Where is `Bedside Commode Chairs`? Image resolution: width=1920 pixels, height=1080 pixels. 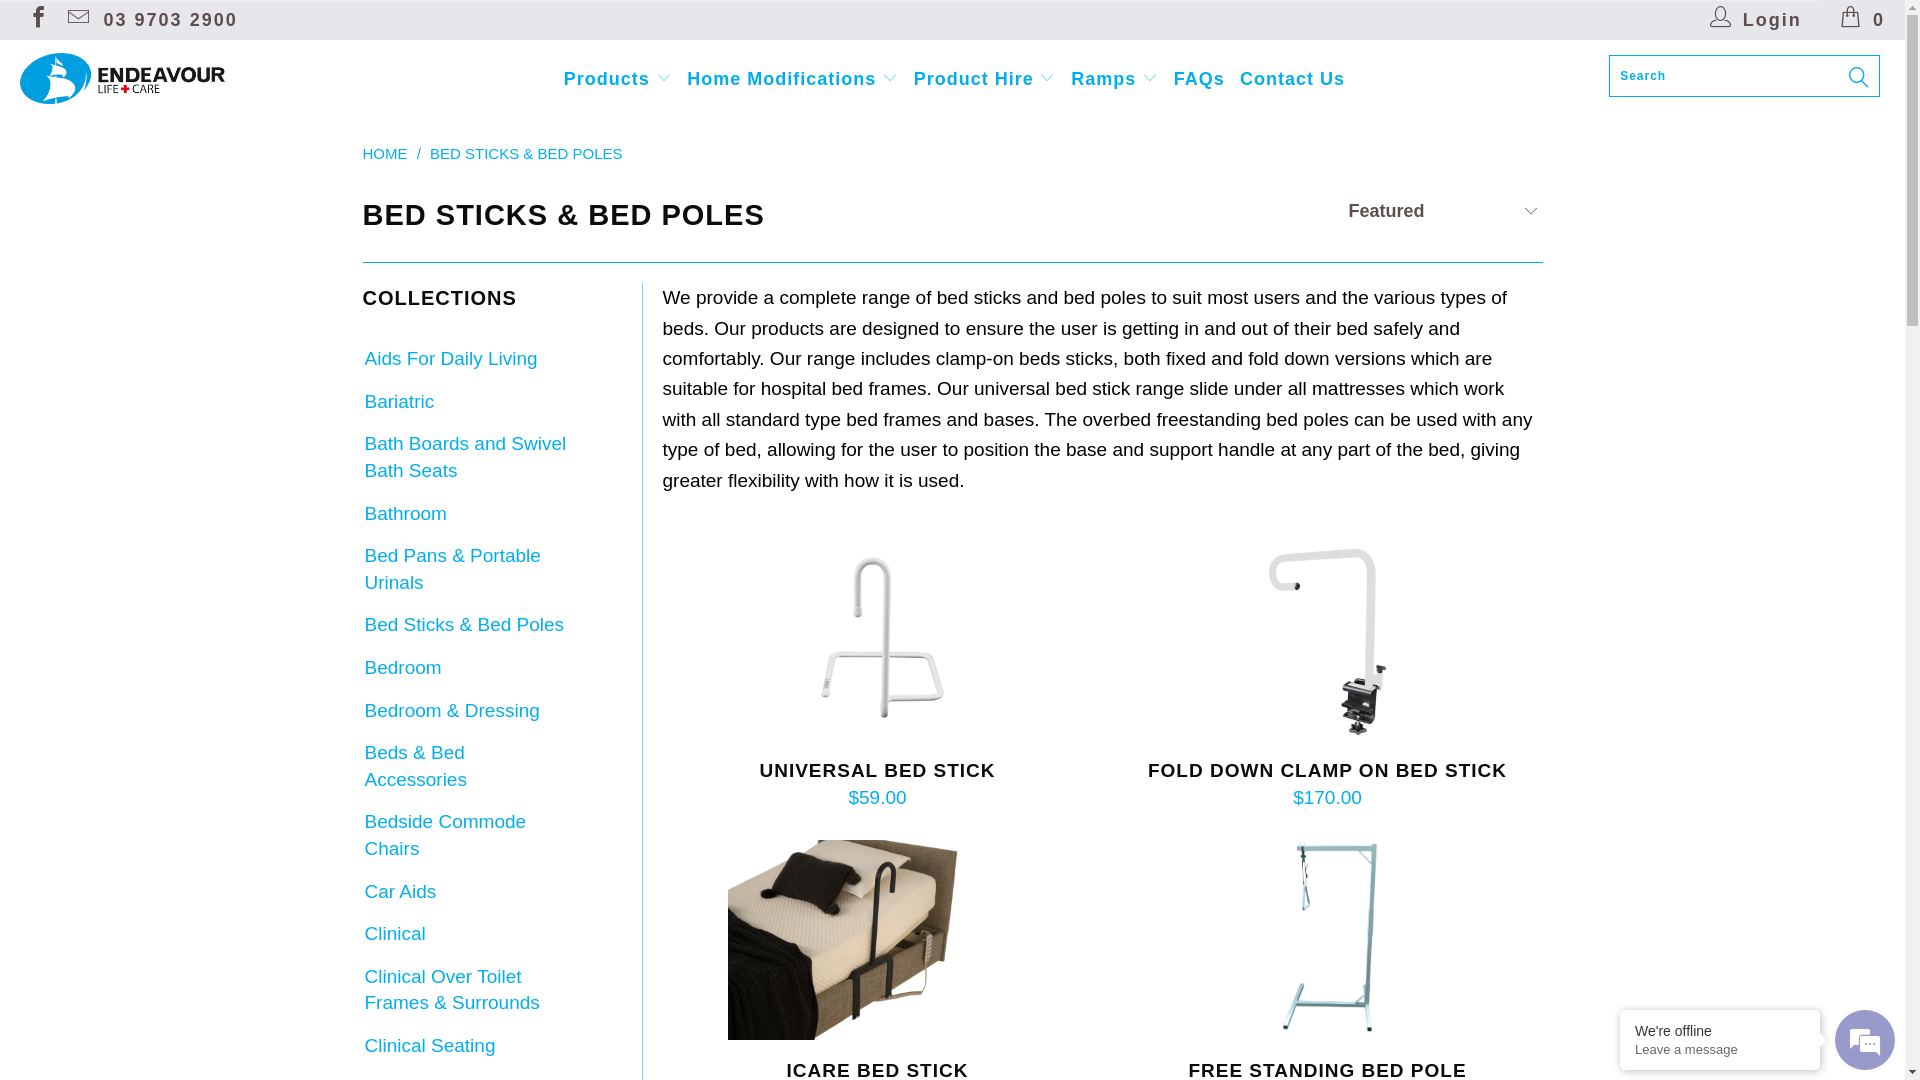 Bedside Commode Chairs is located at coordinates (466, 836).